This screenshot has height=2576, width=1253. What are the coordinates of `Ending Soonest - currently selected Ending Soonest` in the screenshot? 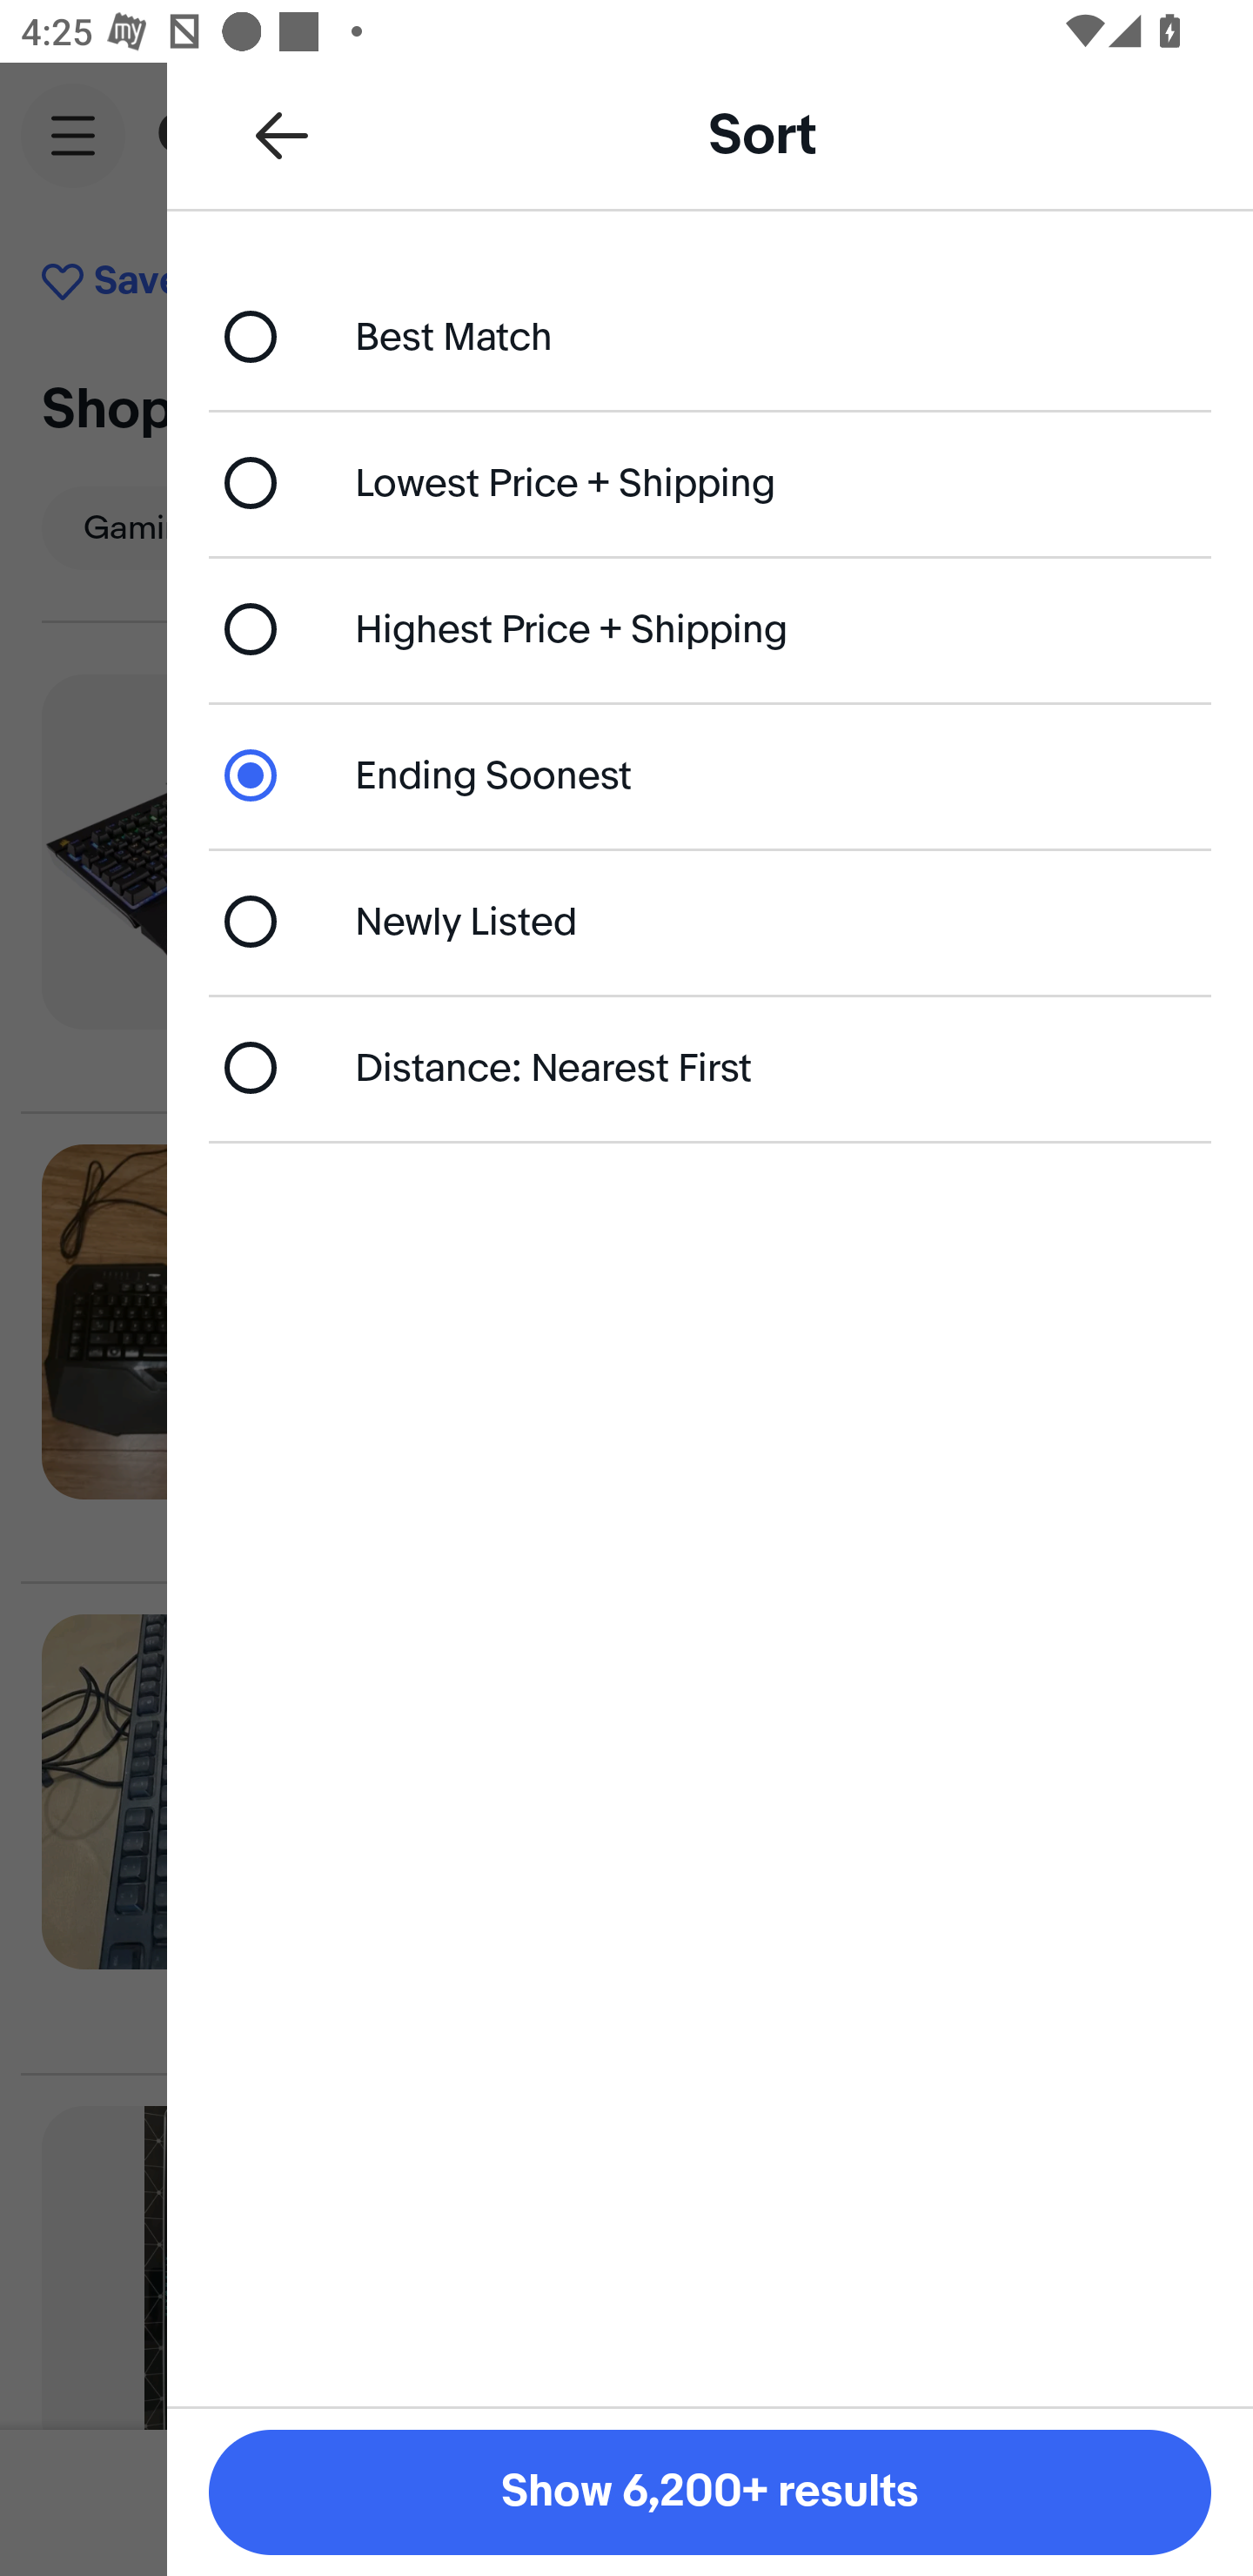 It's located at (710, 775).